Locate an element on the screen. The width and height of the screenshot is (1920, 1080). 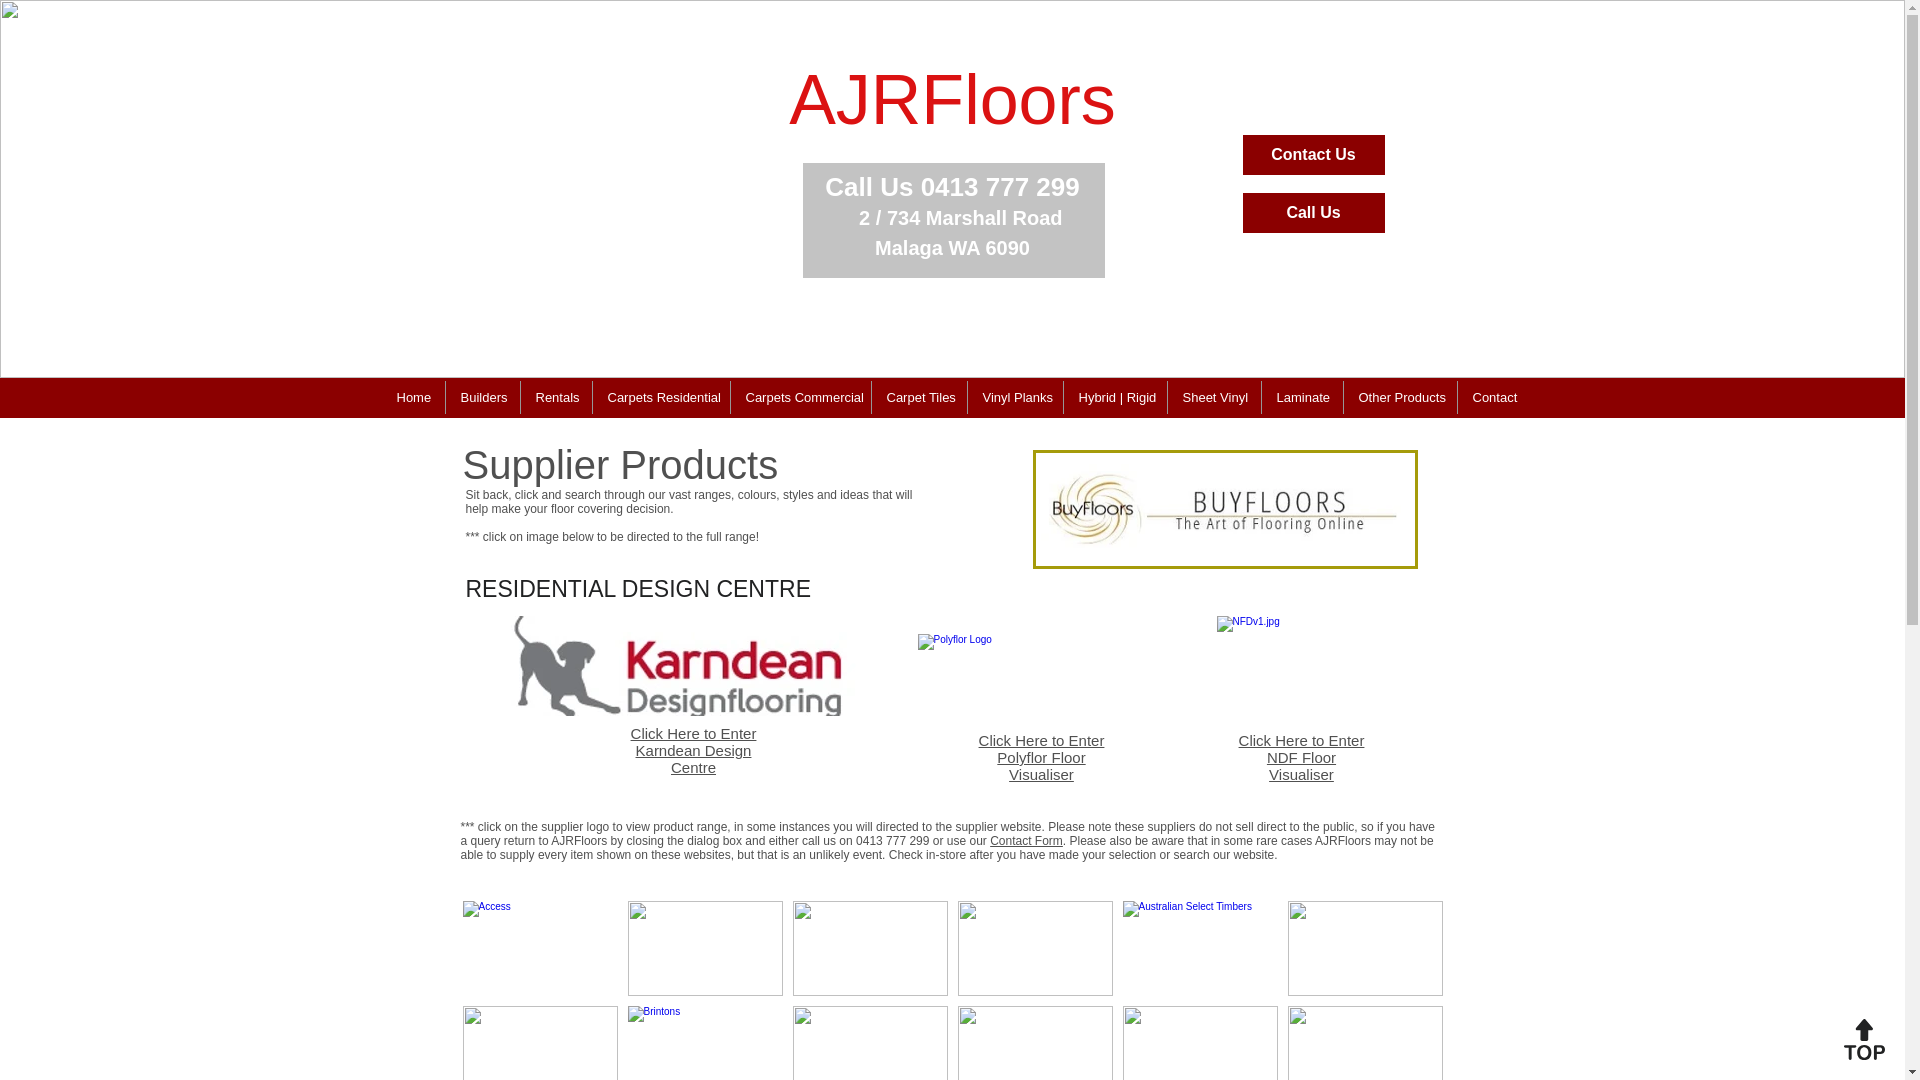
AJRFloors is located at coordinates (952, 104).